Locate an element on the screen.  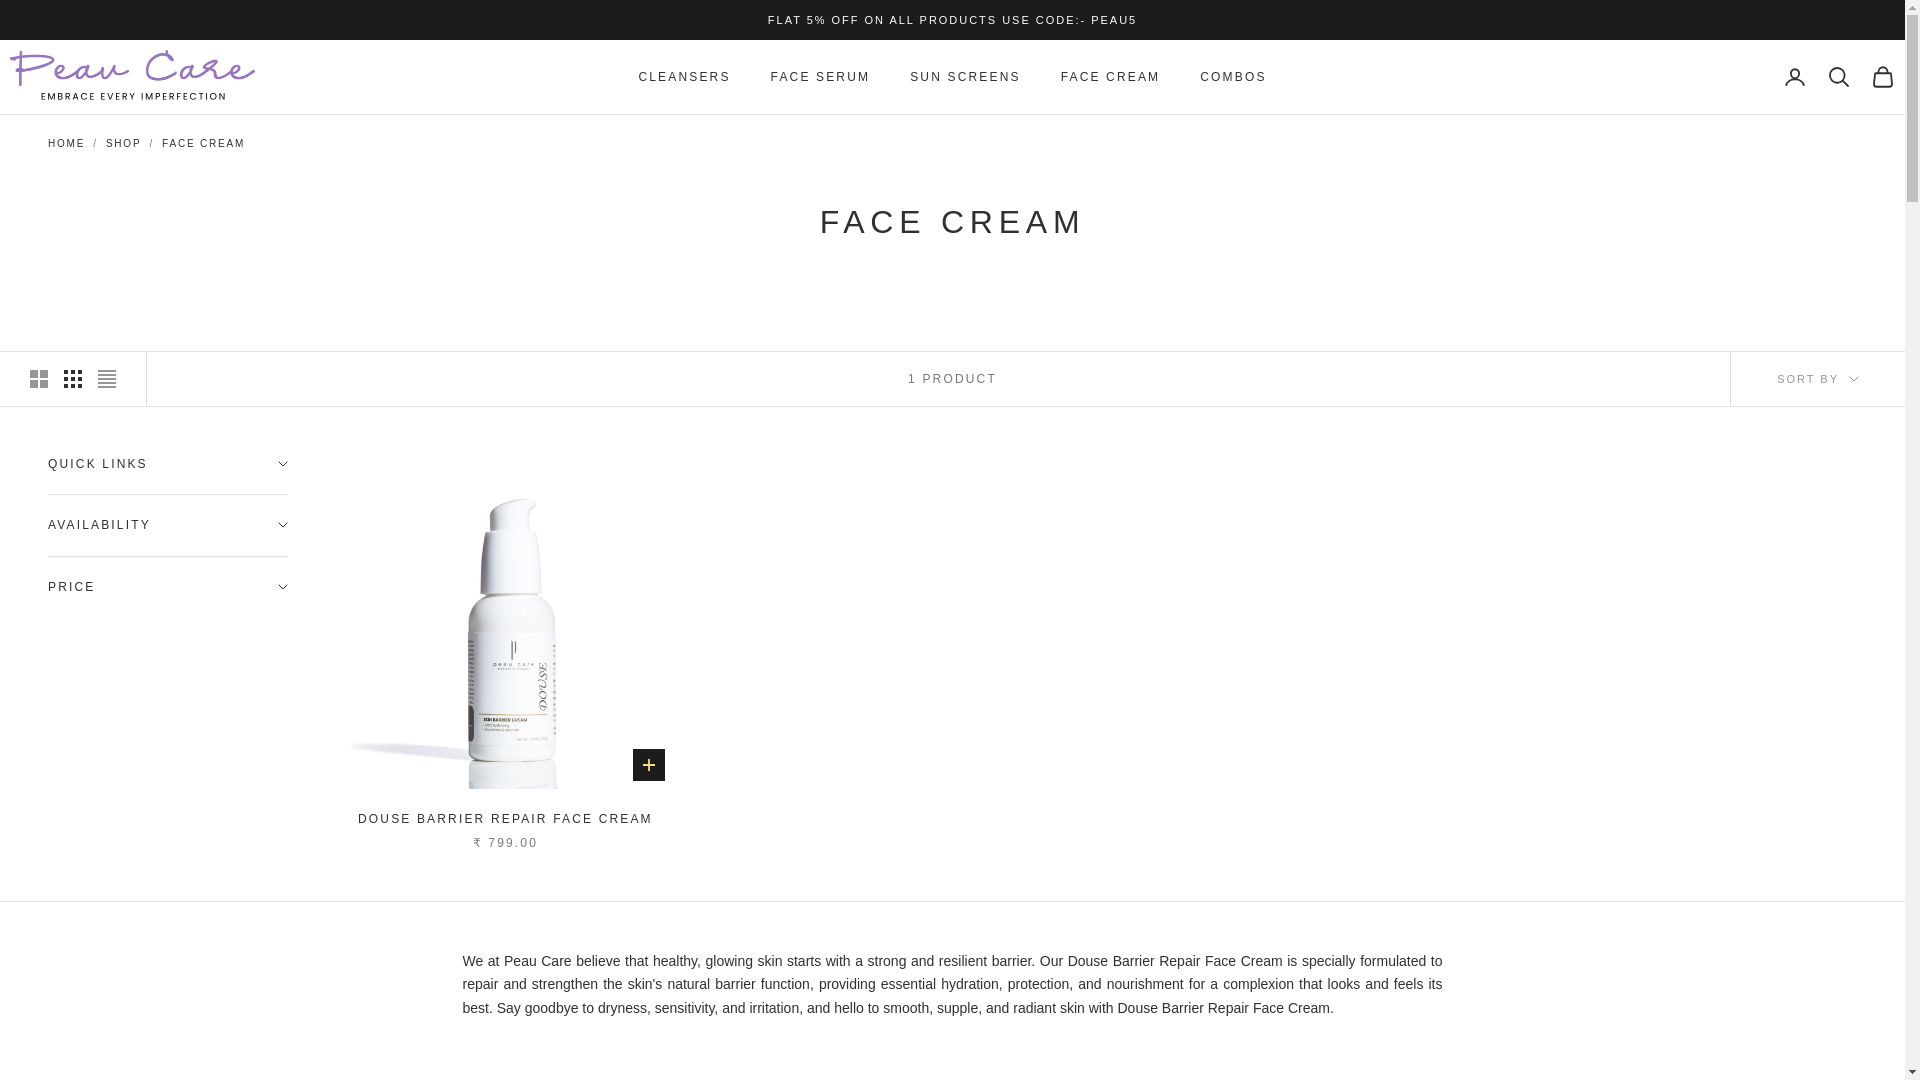
Open search is located at coordinates (1838, 76).